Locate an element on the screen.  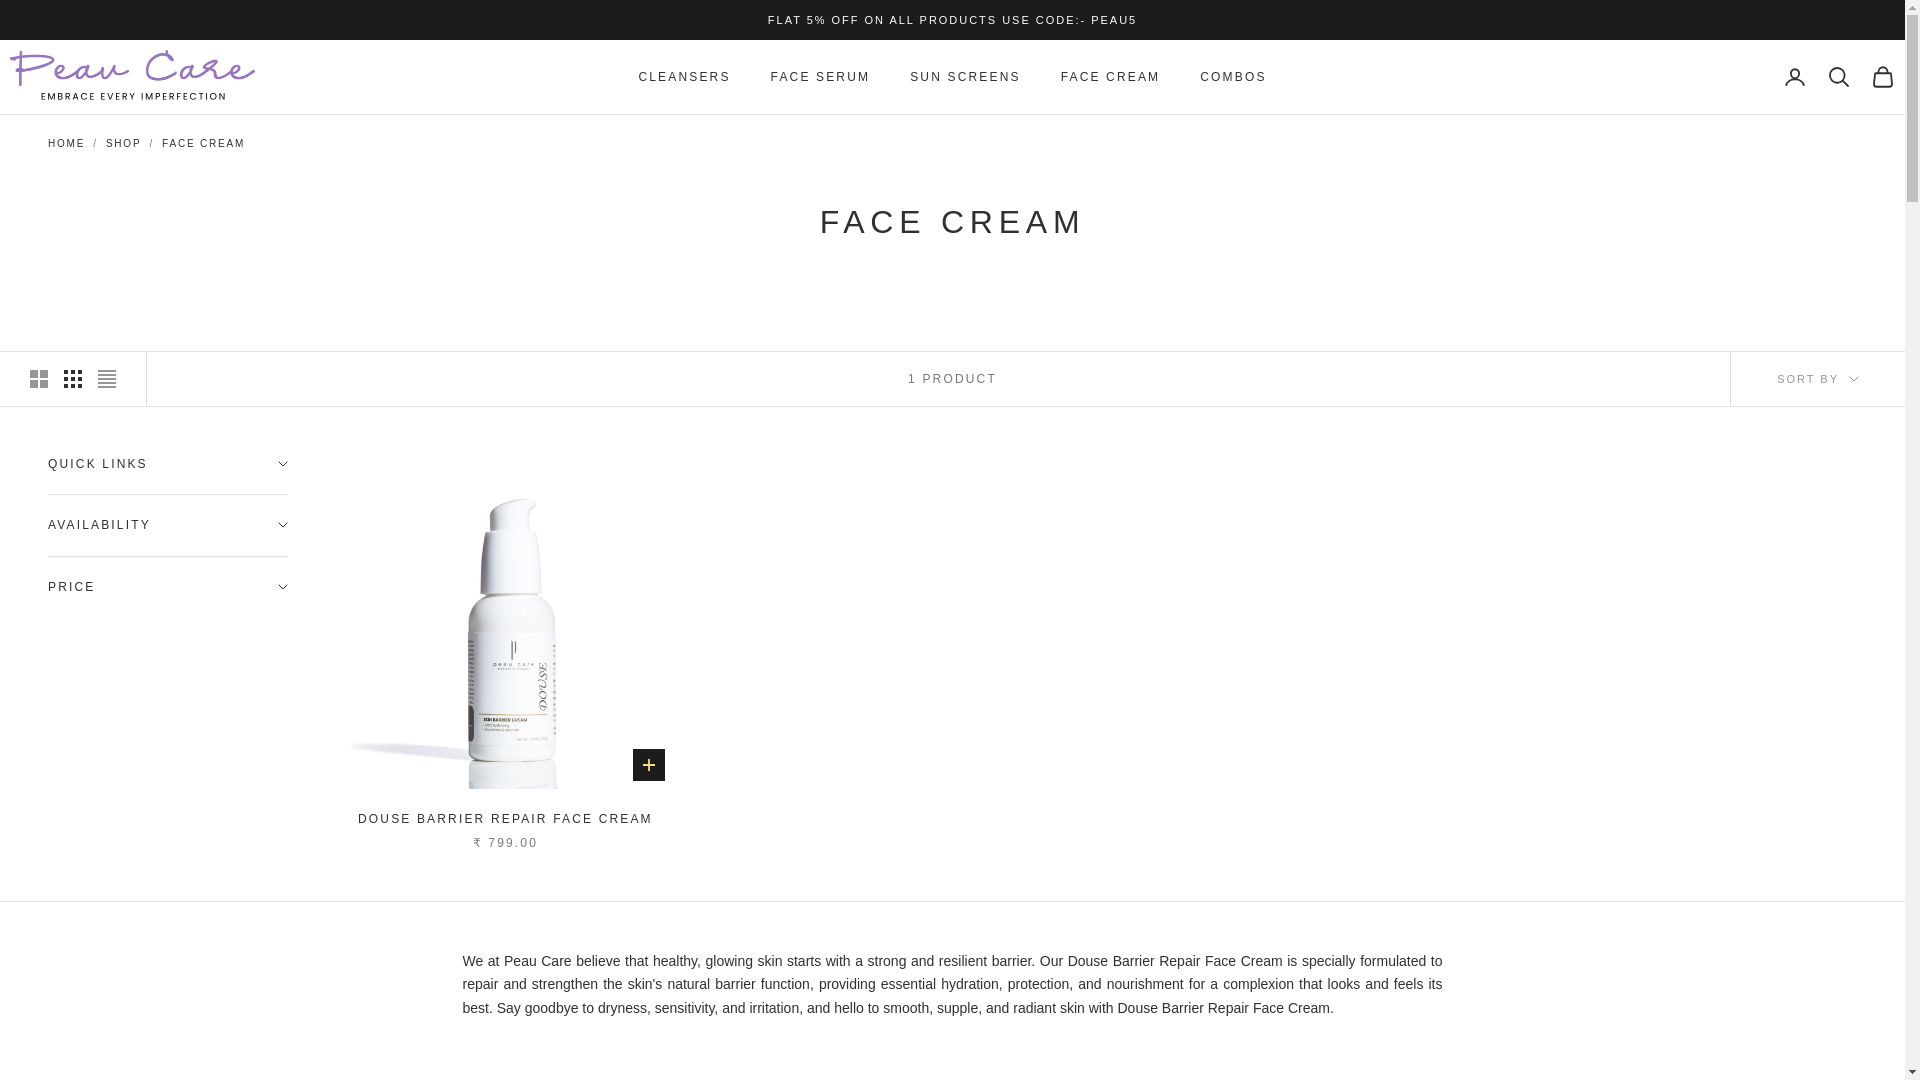
Open search is located at coordinates (1838, 76).